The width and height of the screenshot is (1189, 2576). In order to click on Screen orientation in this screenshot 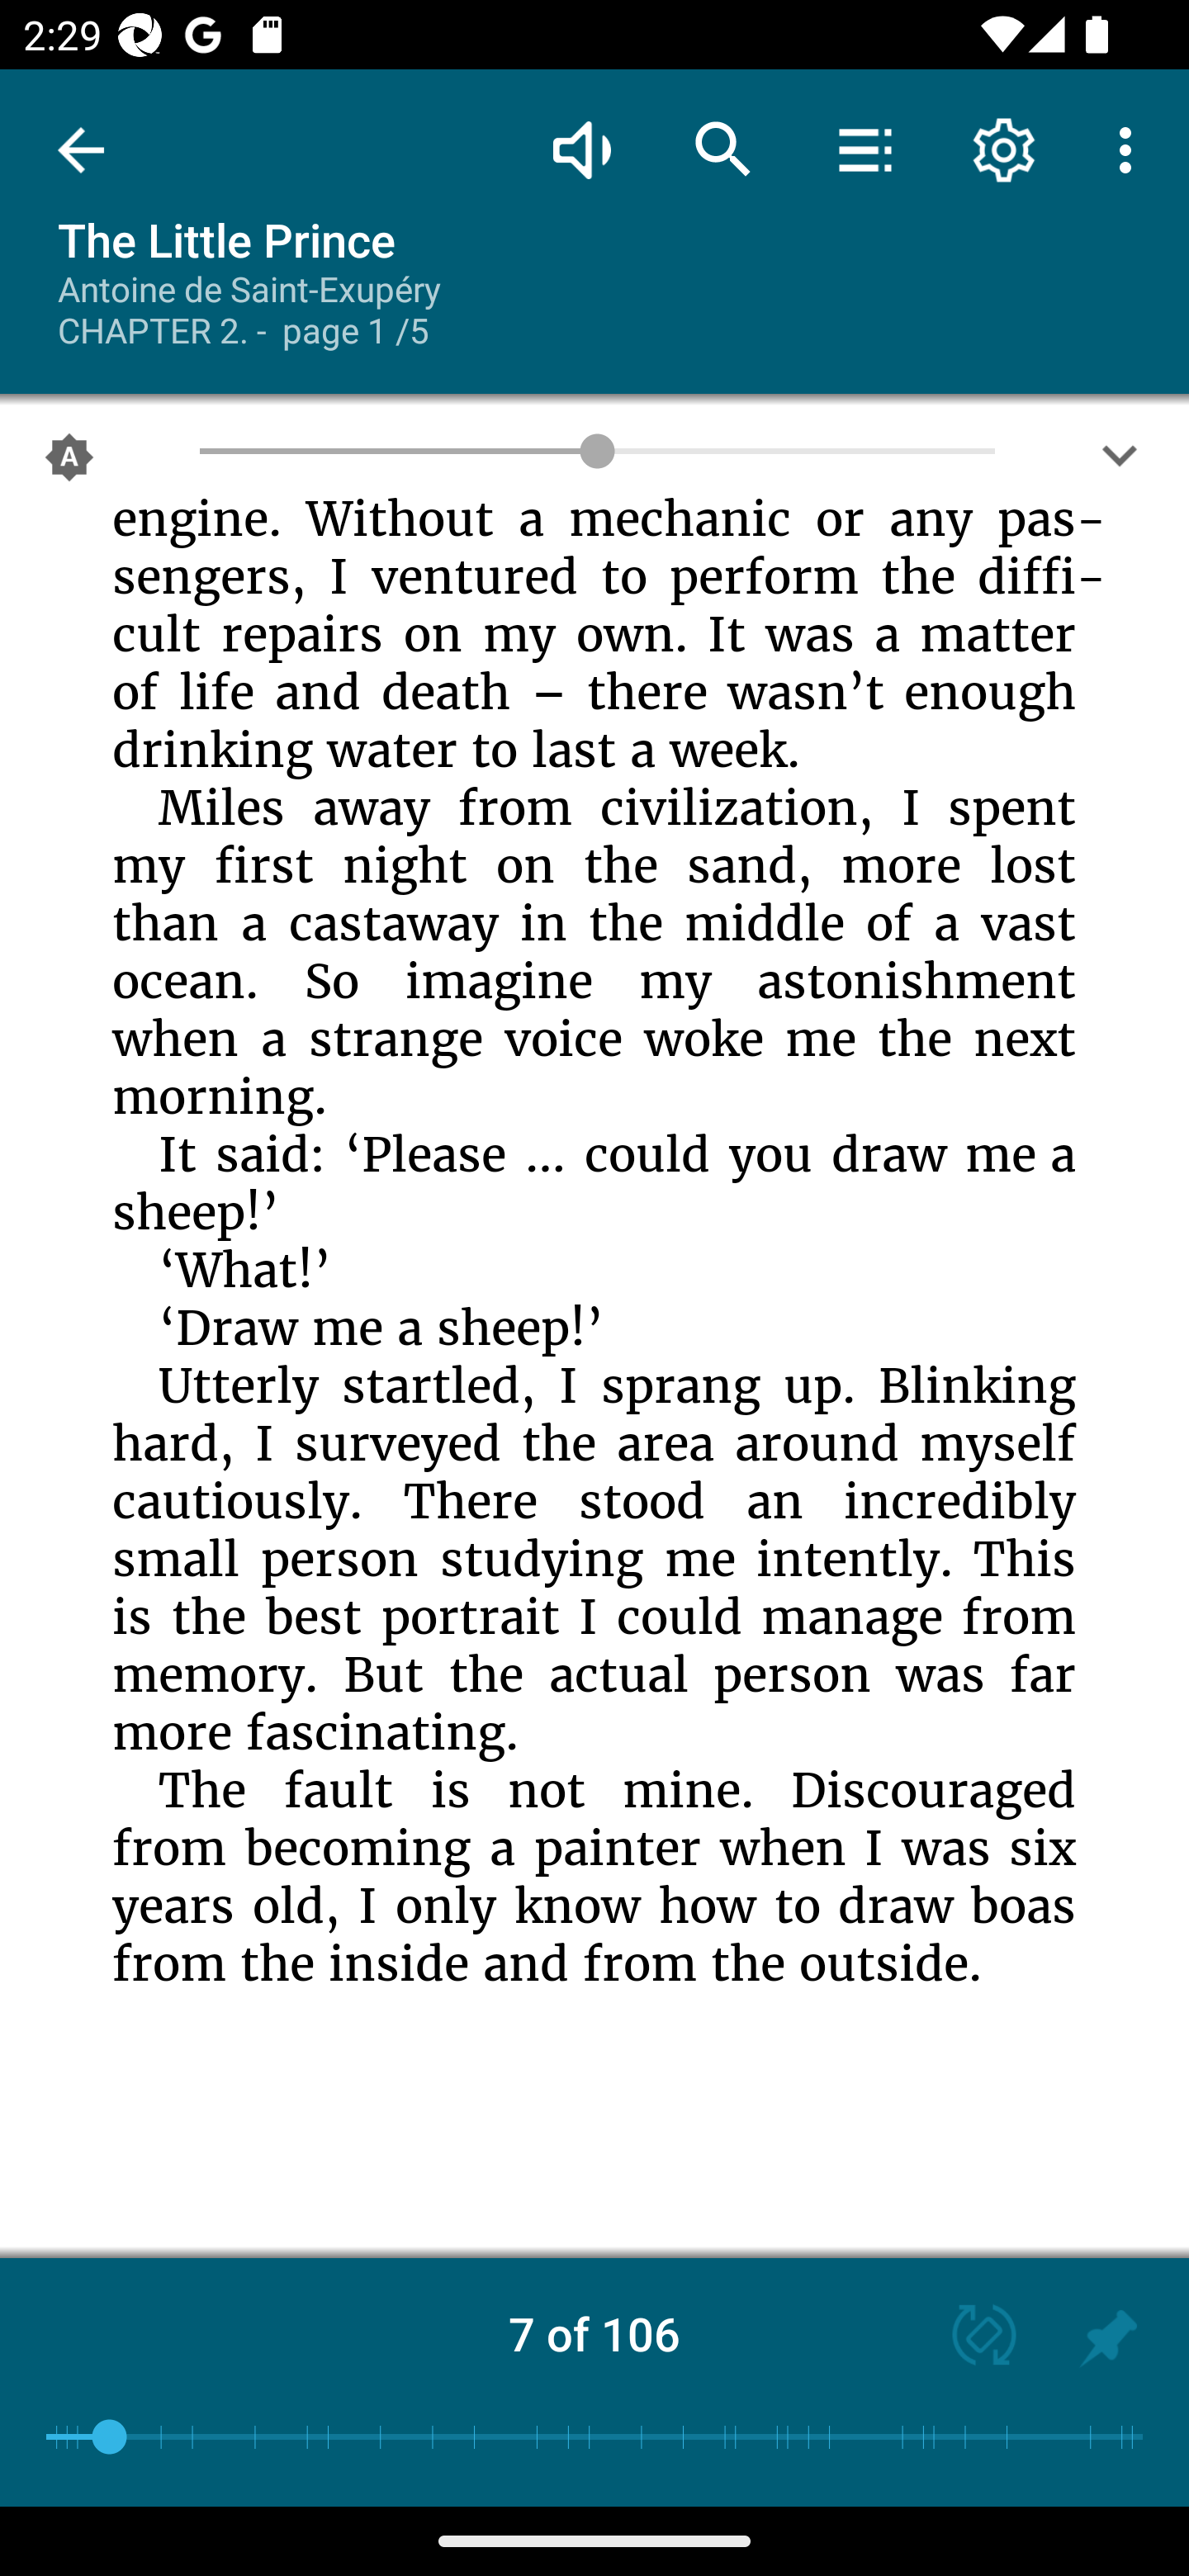, I will do `click(969, 2338)`.